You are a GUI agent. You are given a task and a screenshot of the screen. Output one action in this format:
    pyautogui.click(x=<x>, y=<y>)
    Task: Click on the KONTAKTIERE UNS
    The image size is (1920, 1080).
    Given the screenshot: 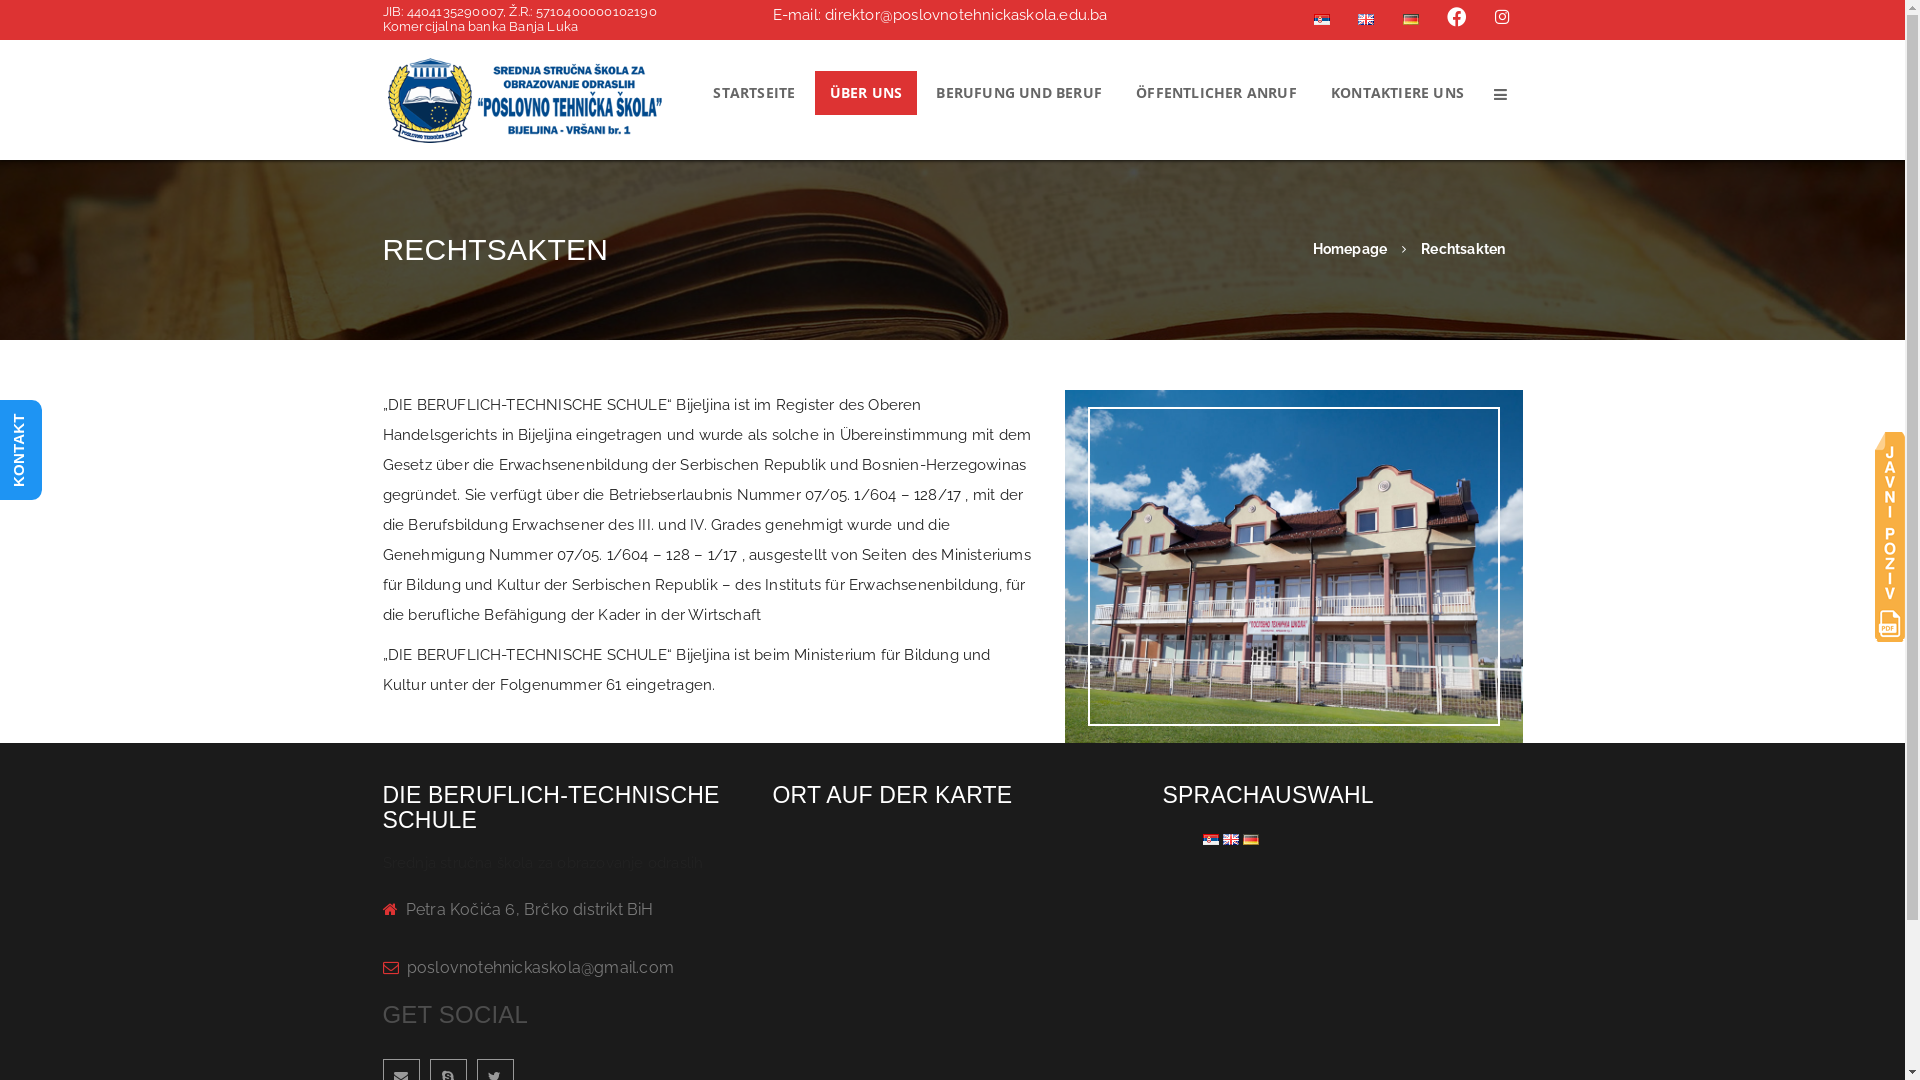 What is the action you would take?
    pyautogui.click(x=1398, y=93)
    